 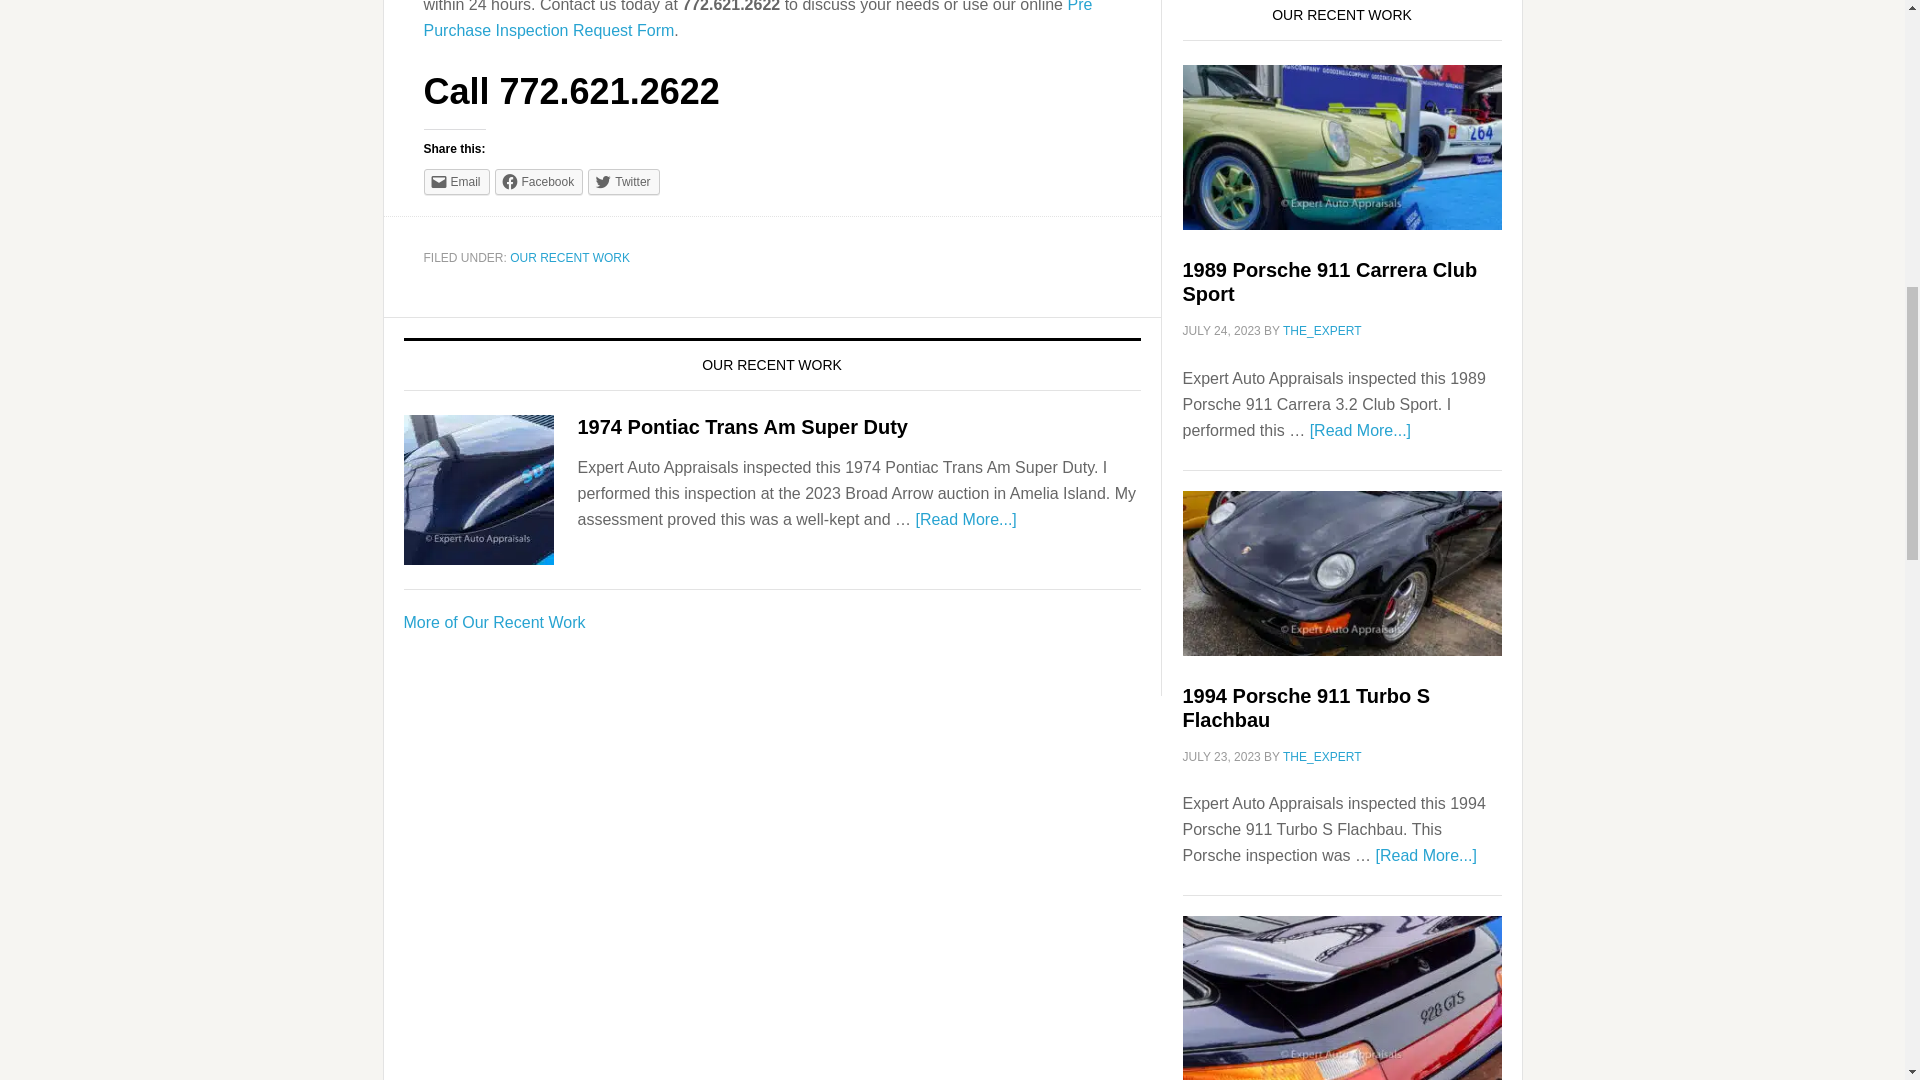 What do you see at coordinates (539, 182) in the screenshot?
I see `Click to share on Facebook` at bounding box center [539, 182].